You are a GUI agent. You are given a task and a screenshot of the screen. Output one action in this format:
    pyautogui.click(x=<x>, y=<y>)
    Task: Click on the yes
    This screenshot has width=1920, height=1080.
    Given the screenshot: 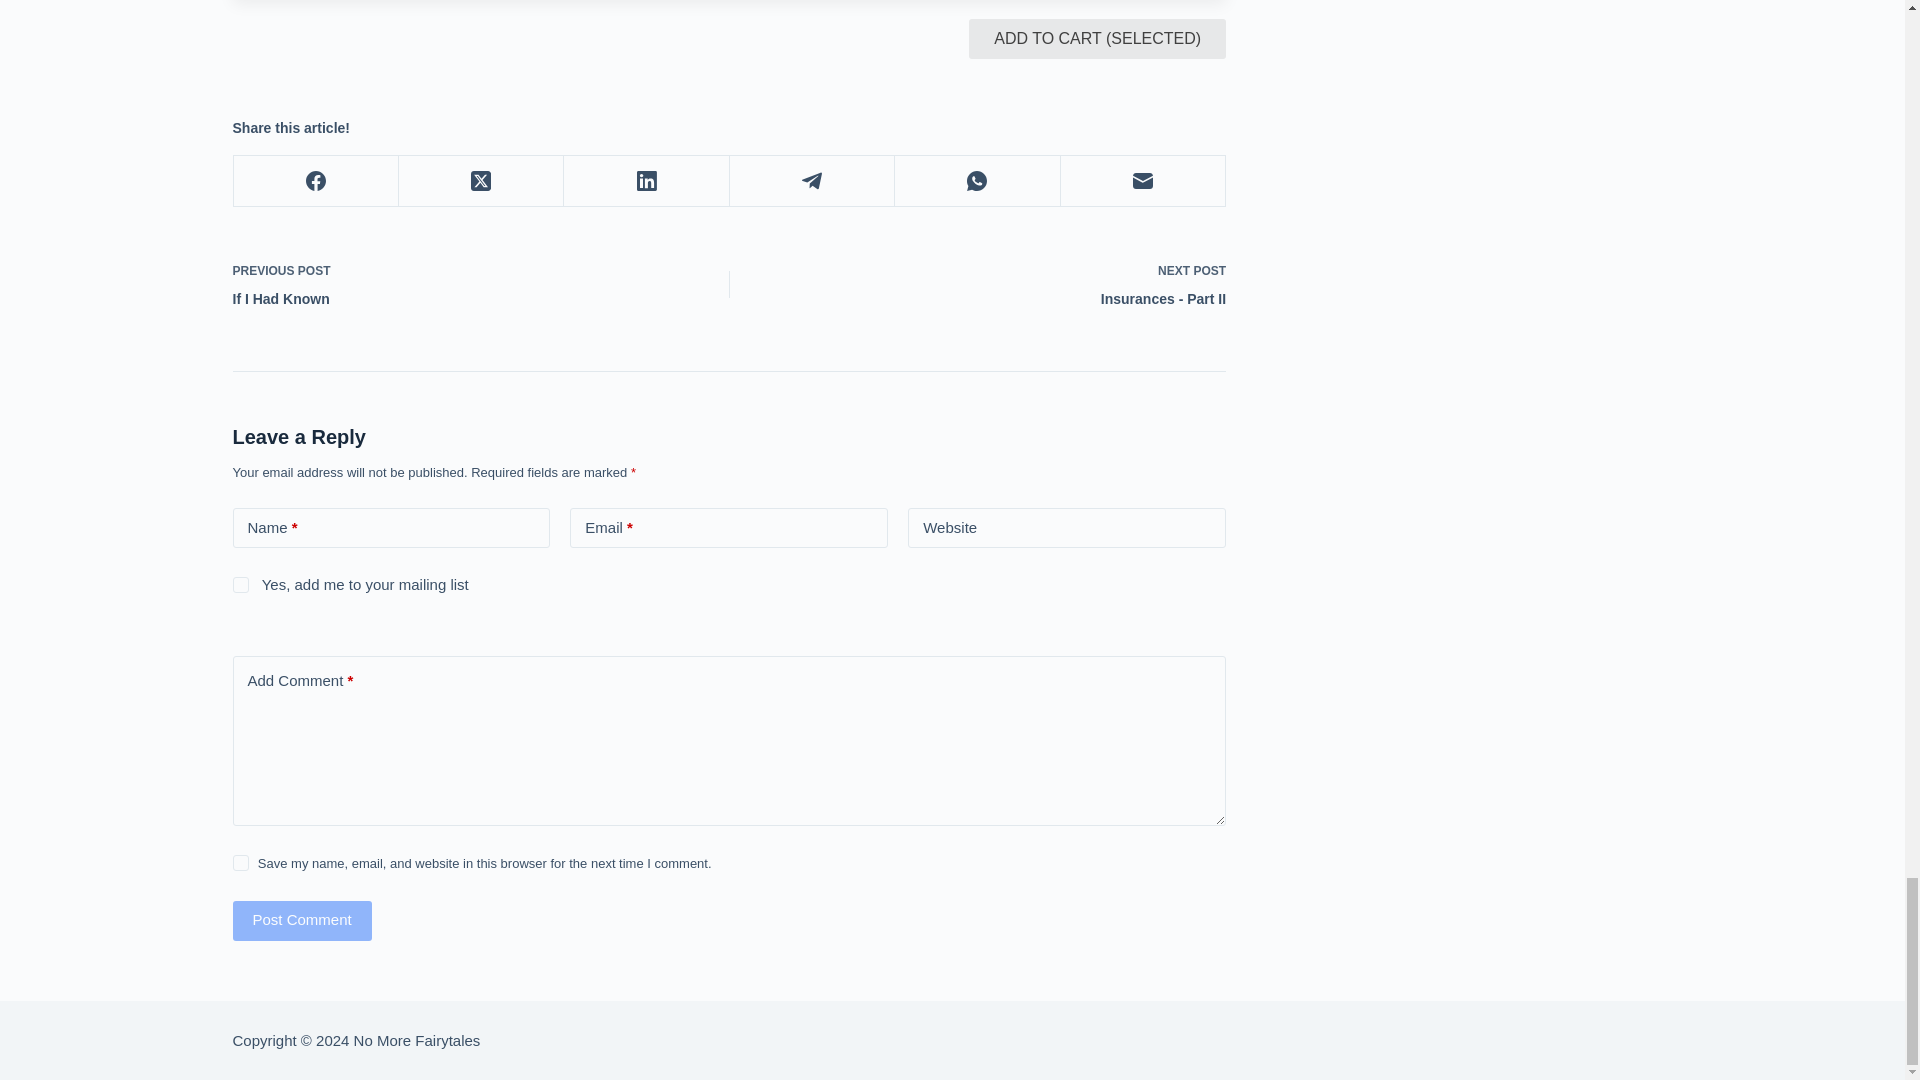 What is the action you would take?
    pyautogui.click(x=240, y=862)
    